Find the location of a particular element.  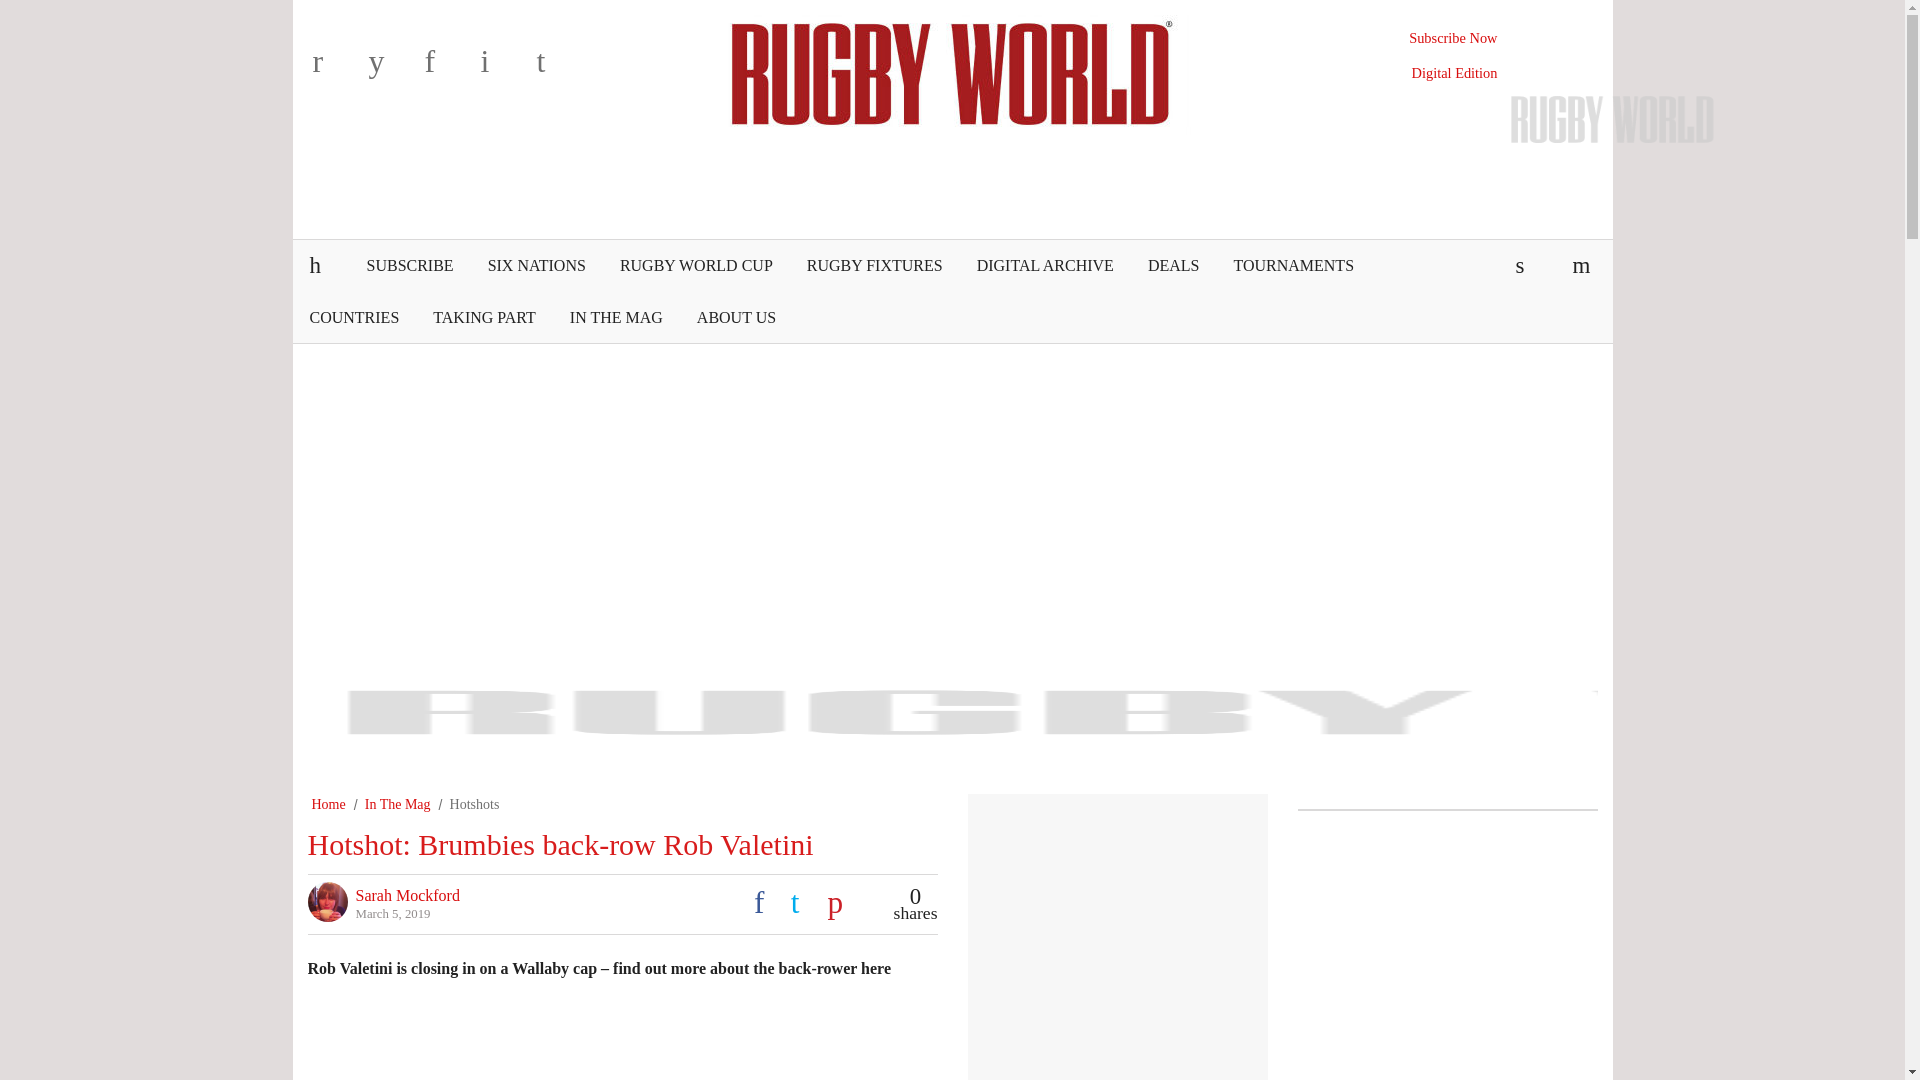

Subscribe Now is located at coordinates (1453, 38).